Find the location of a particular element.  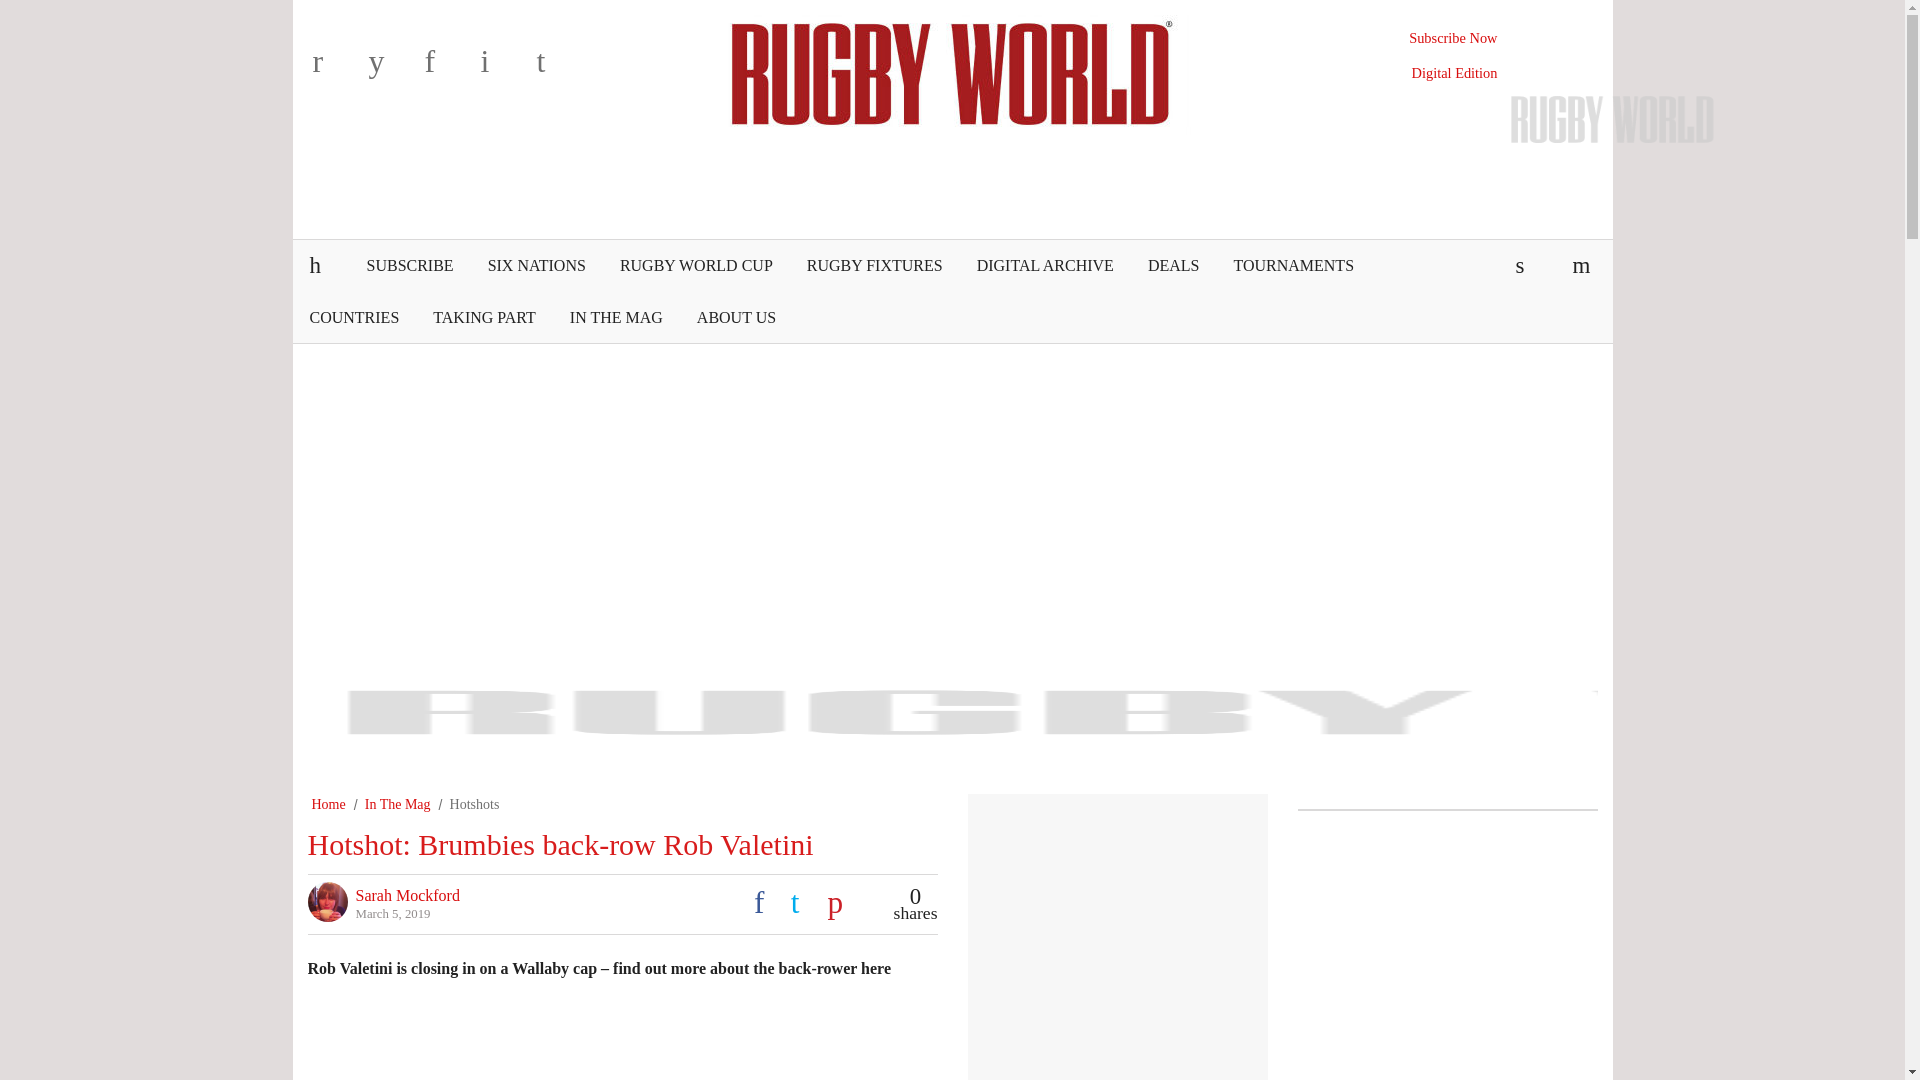

Subscribe Now is located at coordinates (1453, 38).